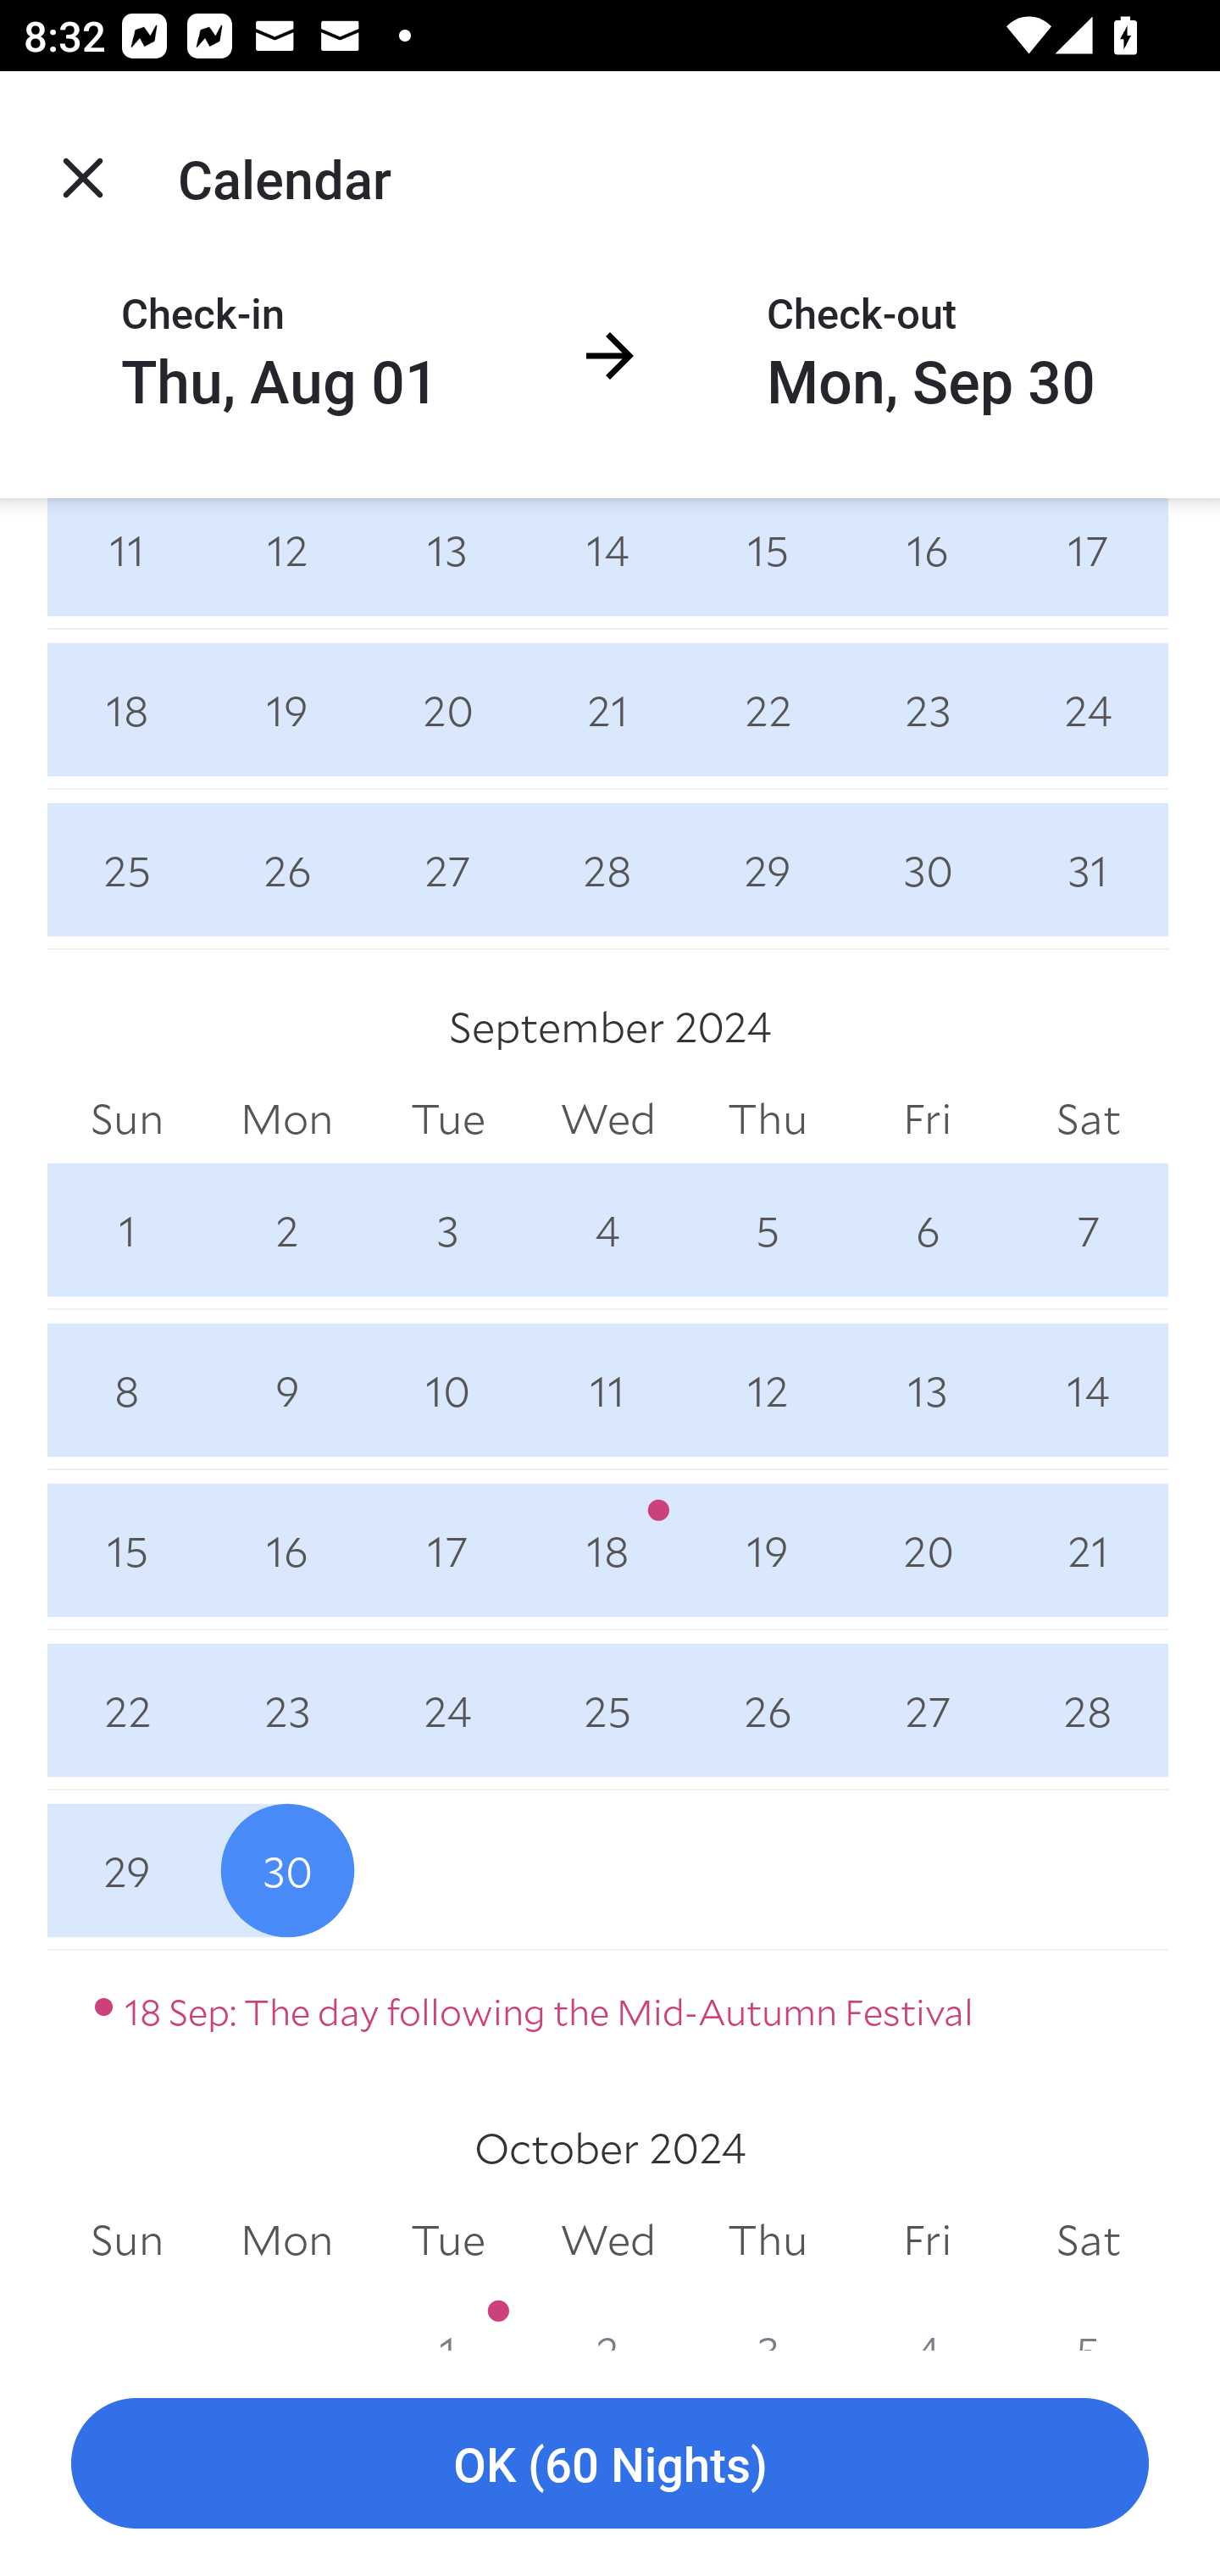 This screenshot has height=2576, width=1220. I want to click on 5 5 September 2024, so click(768, 1230).